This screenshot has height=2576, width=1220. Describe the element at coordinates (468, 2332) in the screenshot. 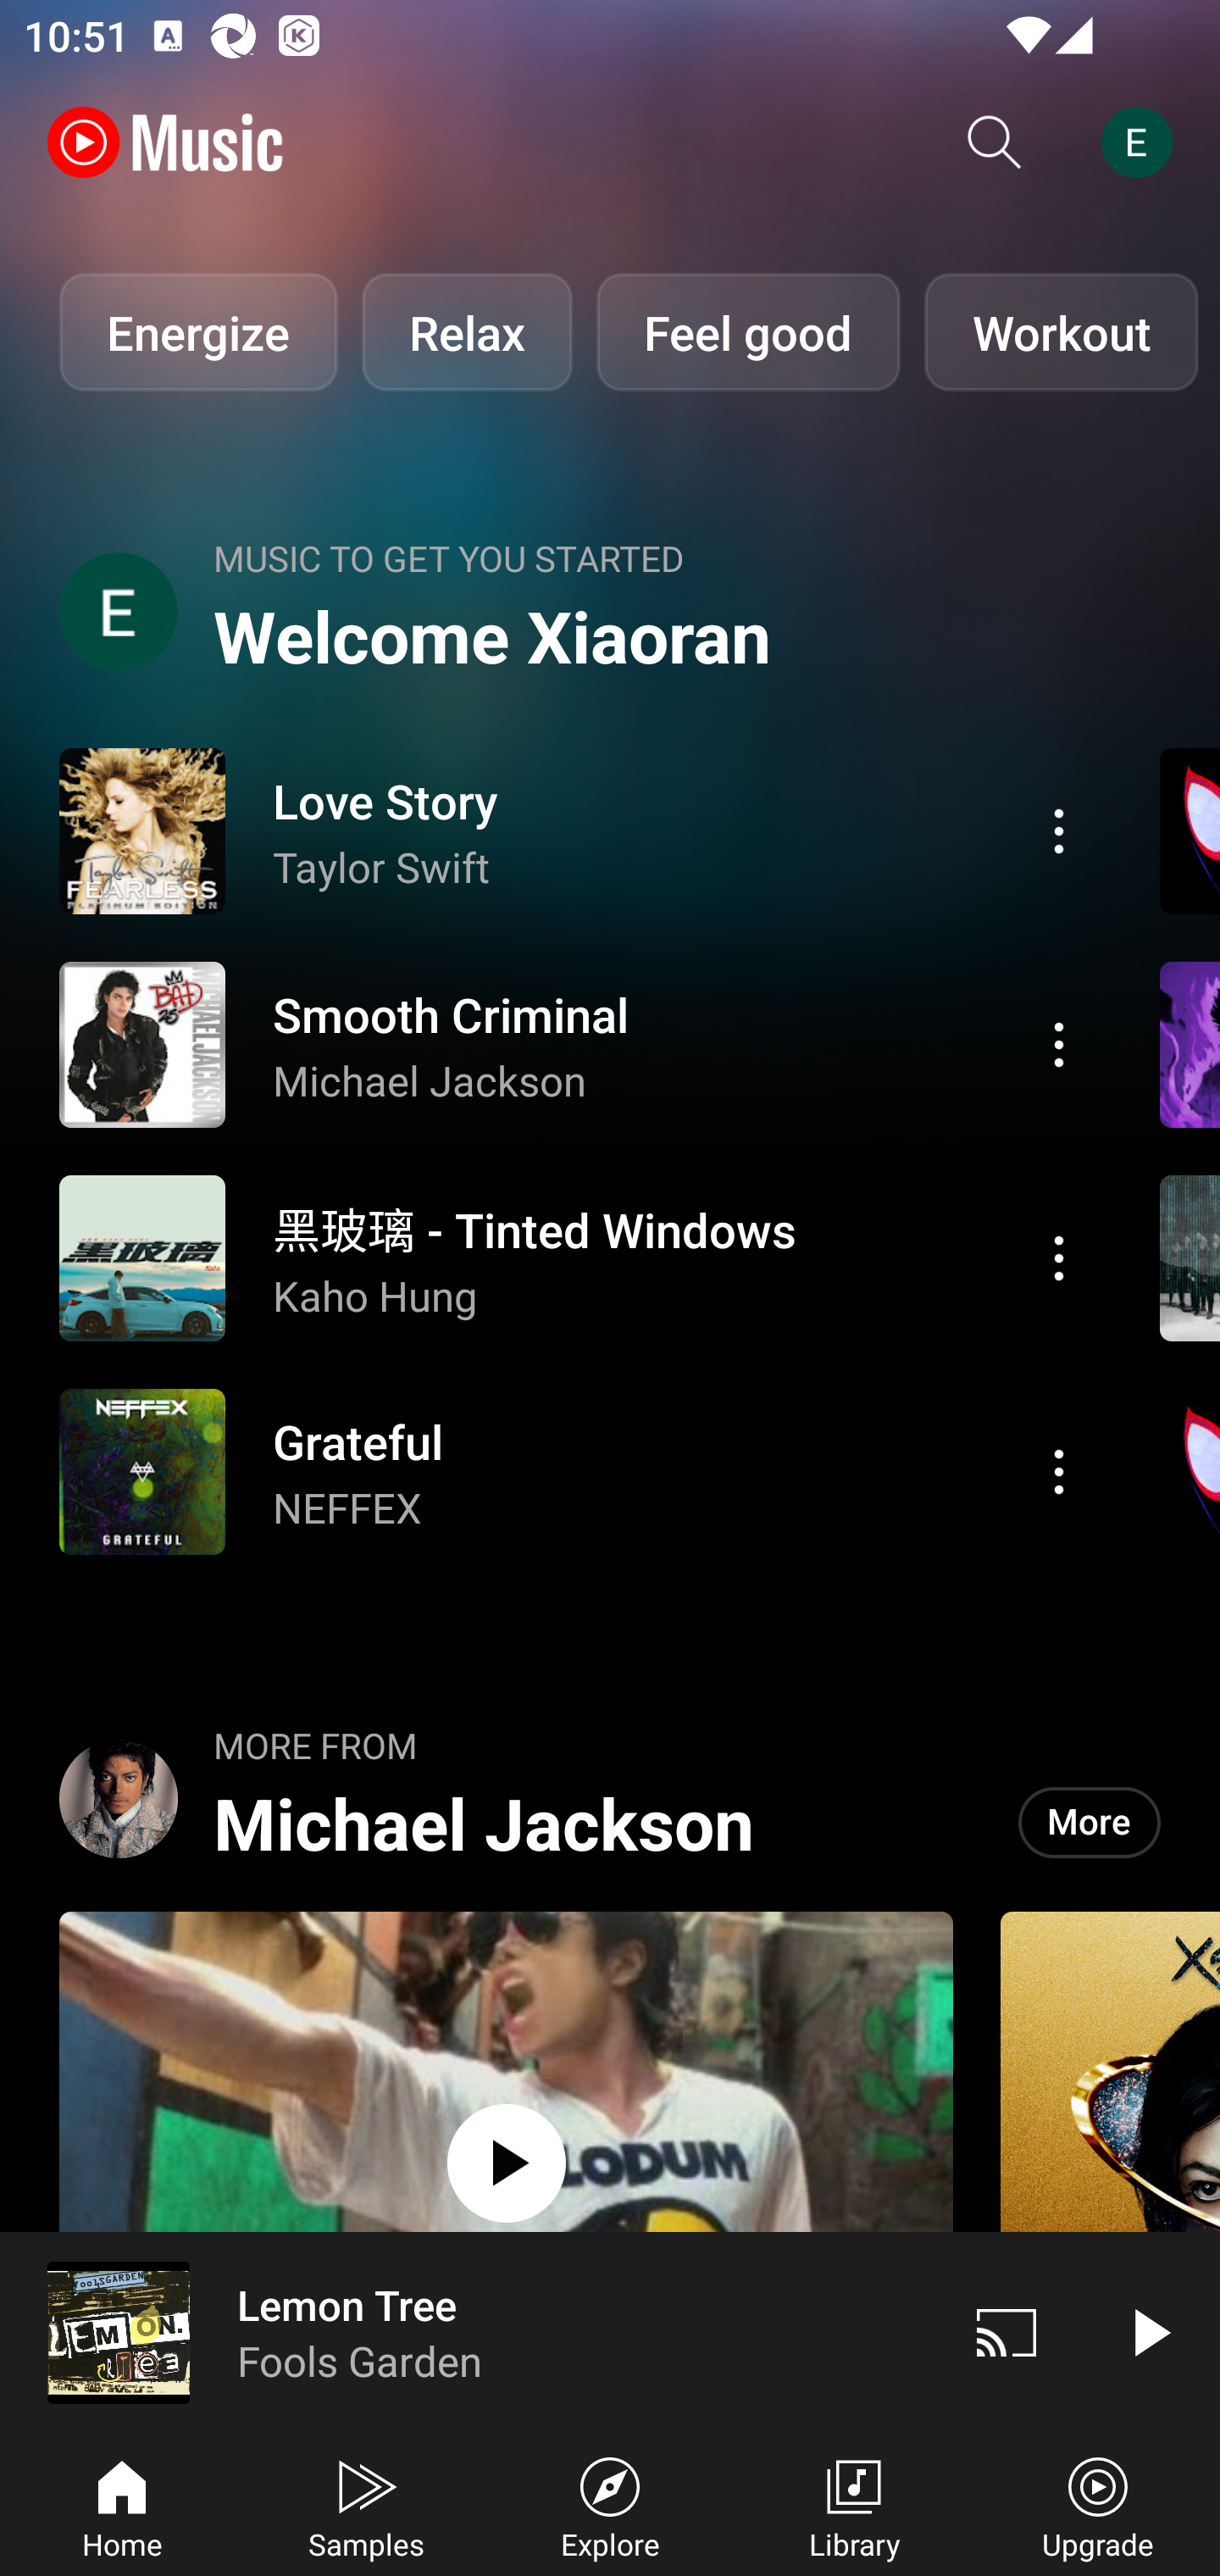

I see `Lemon Tree Fools Garden` at that location.